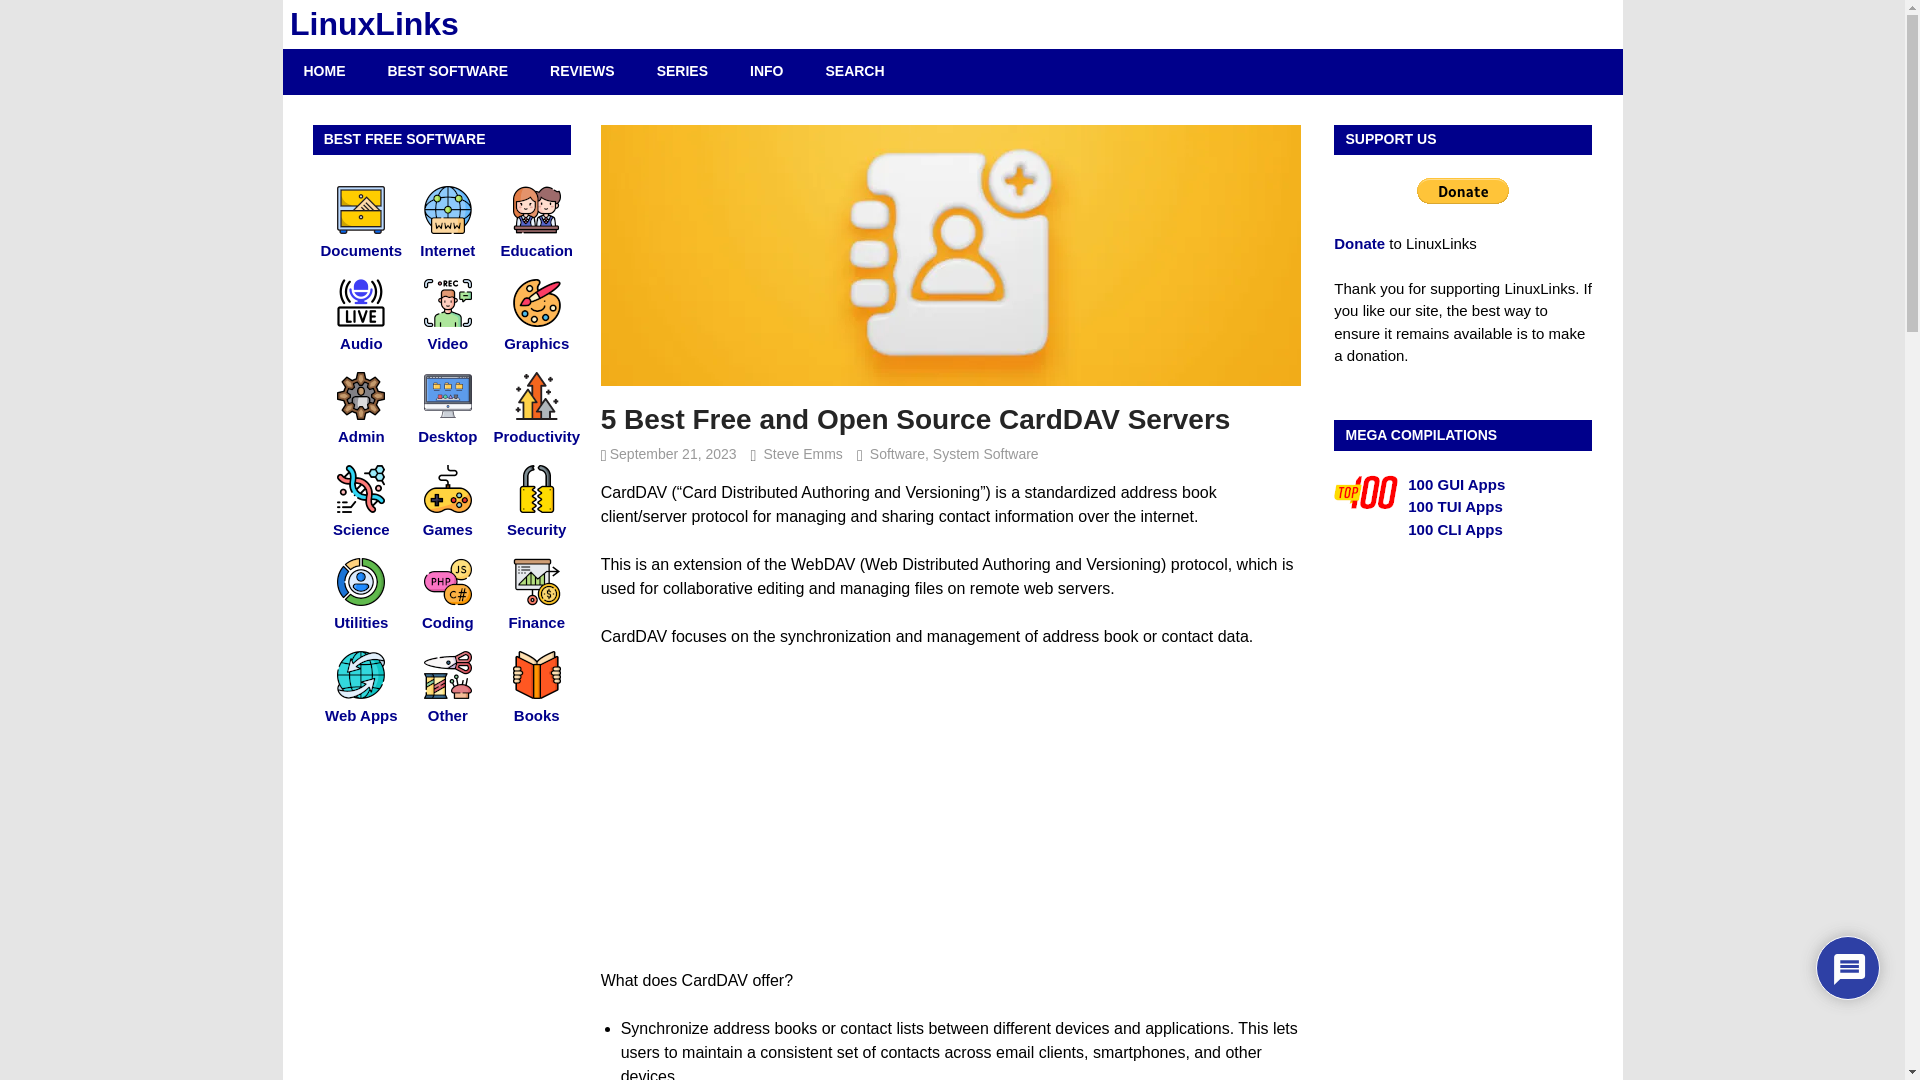 This screenshot has width=1920, height=1080. Describe the element at coordinates (582, 70) in the screenshot. I see `REVIEWS` at that location.